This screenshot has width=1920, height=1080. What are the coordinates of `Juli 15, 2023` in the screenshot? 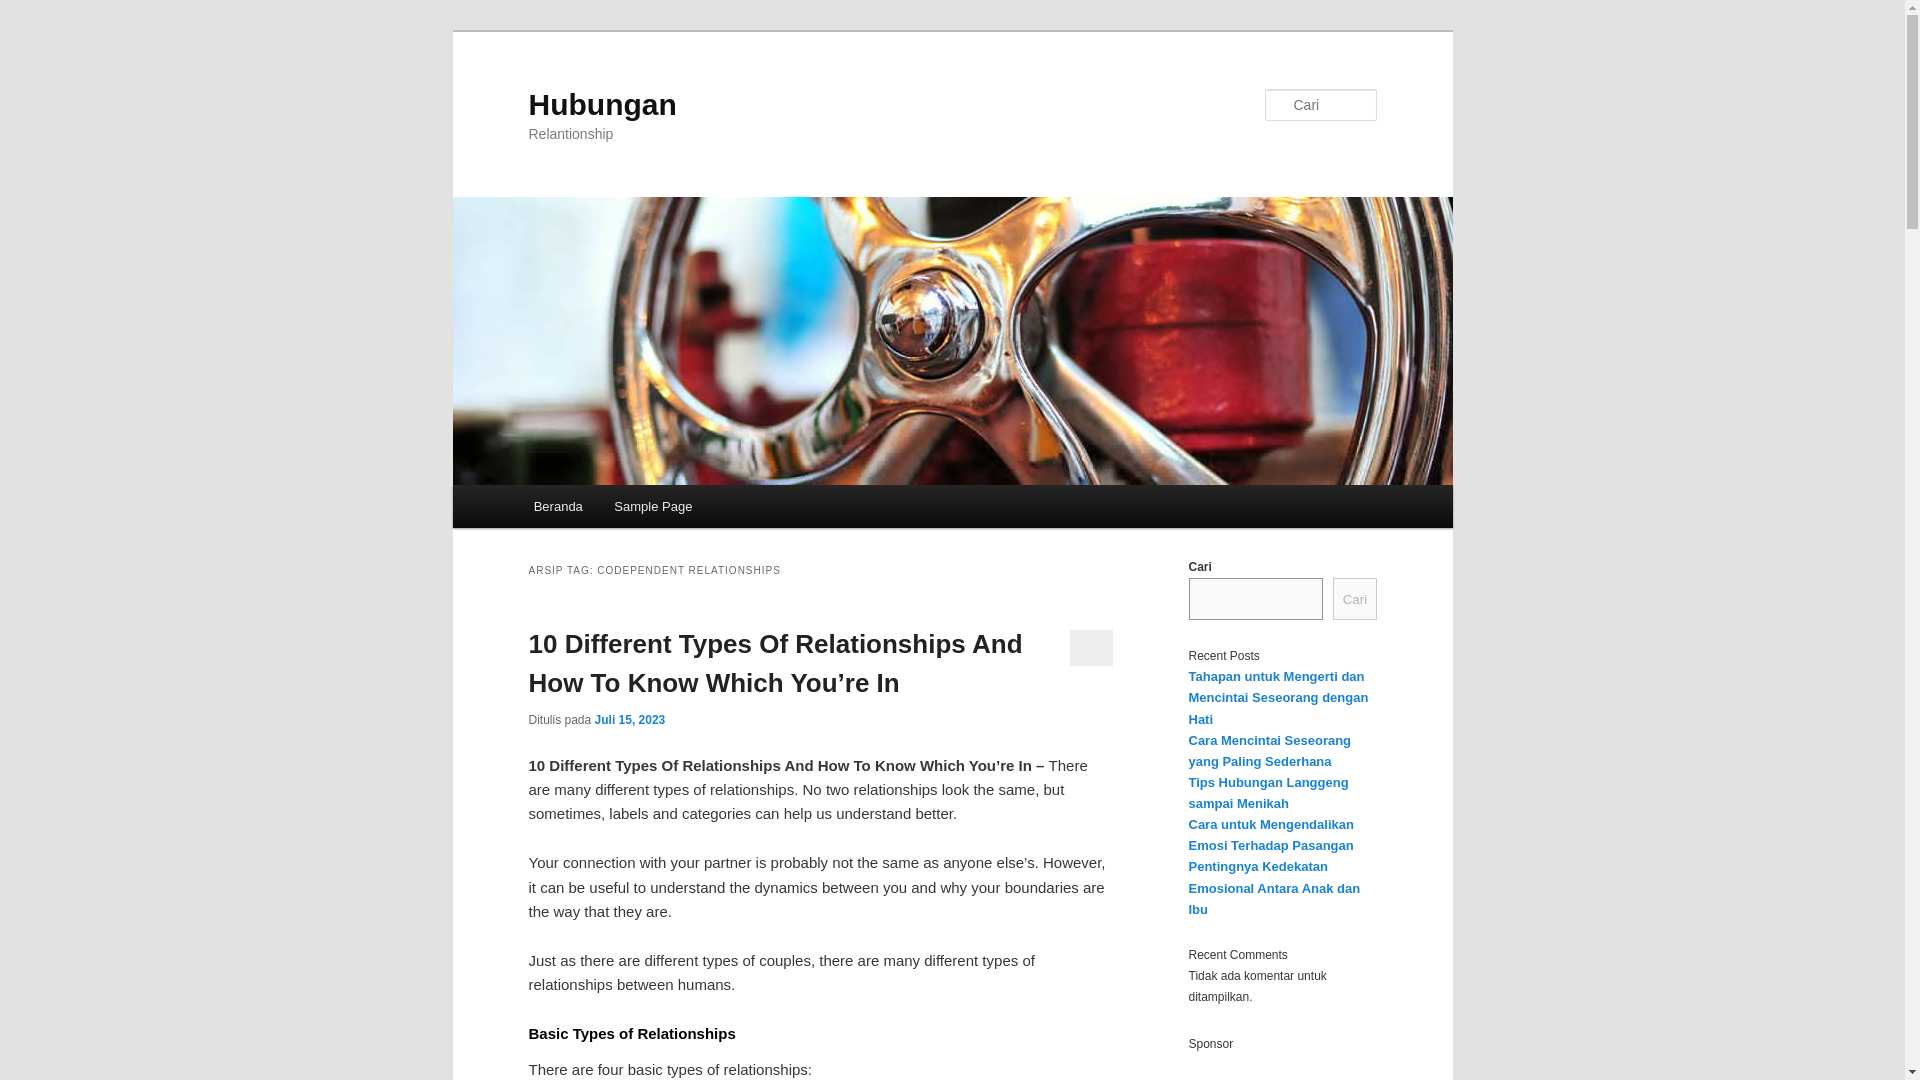 It's located at (630, 719).